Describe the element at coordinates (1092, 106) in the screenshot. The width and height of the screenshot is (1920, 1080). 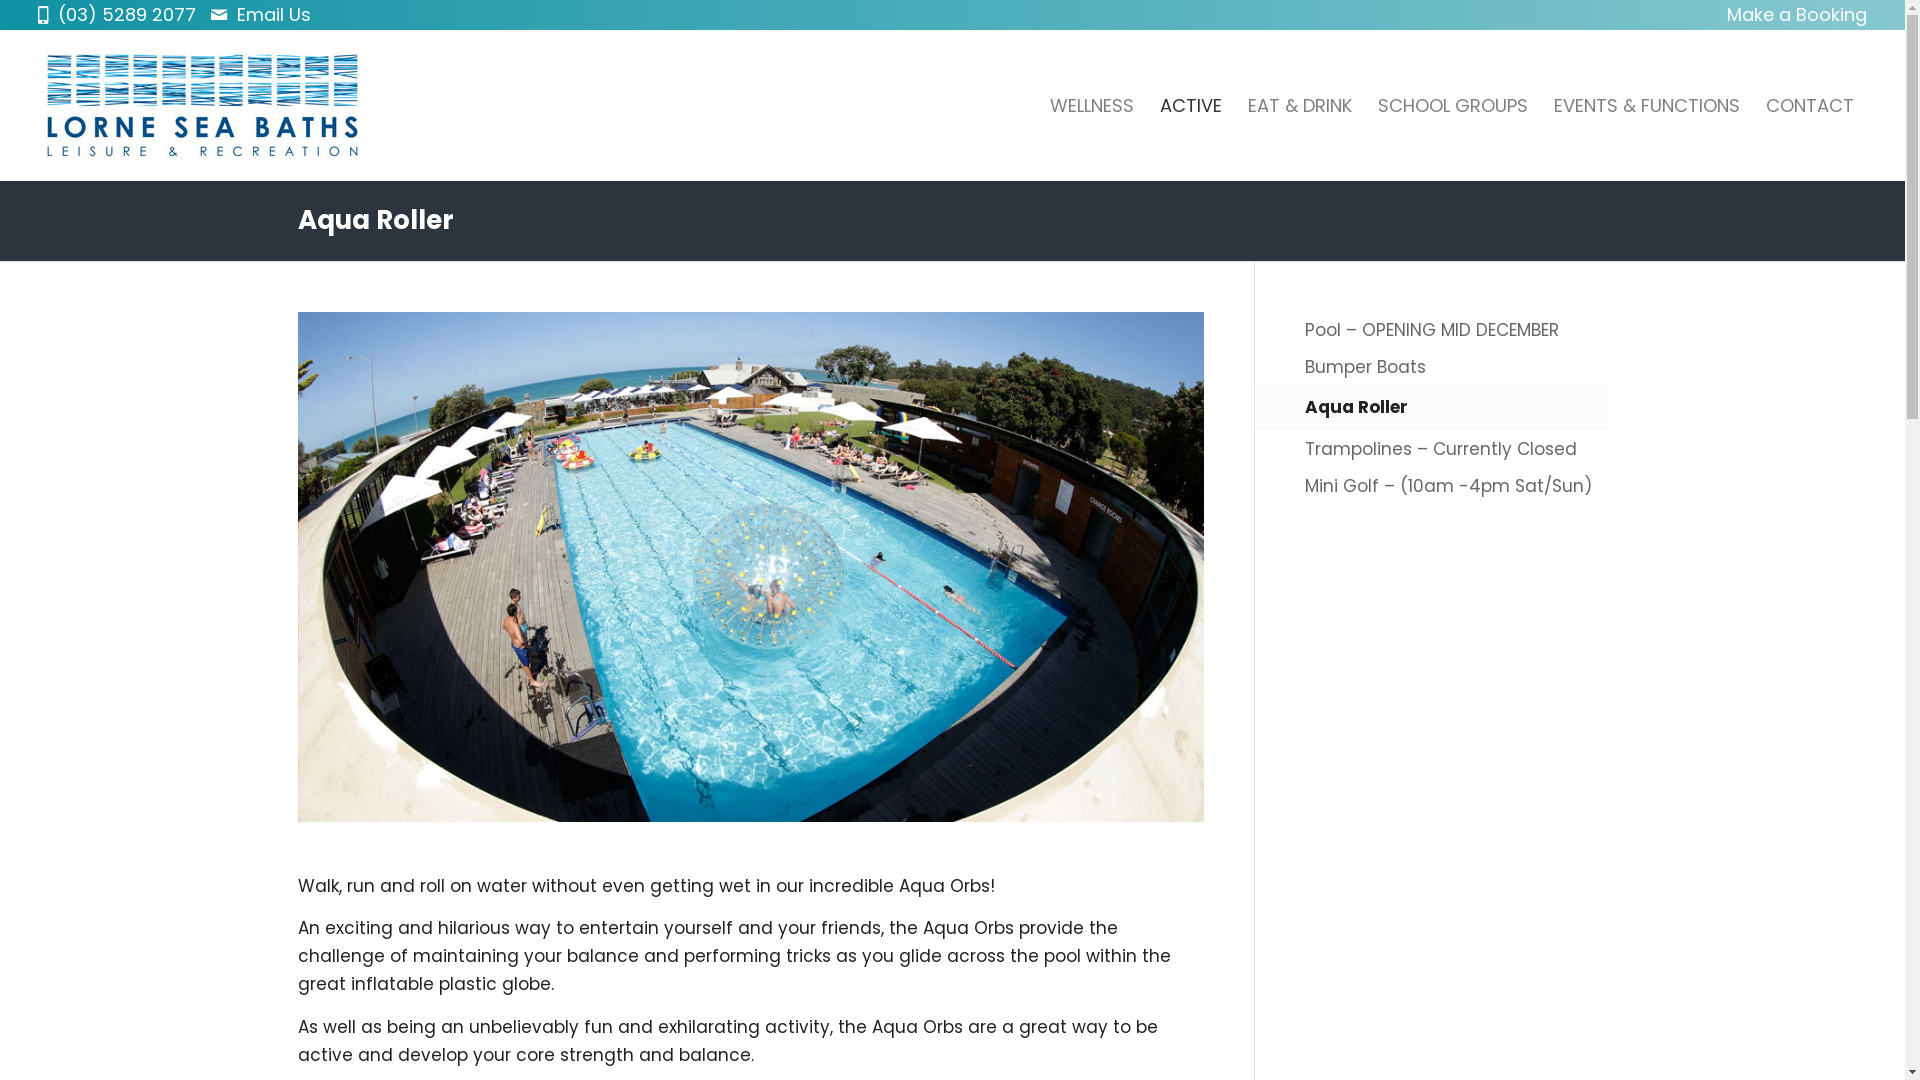
I see `WELLNESS` at that location.